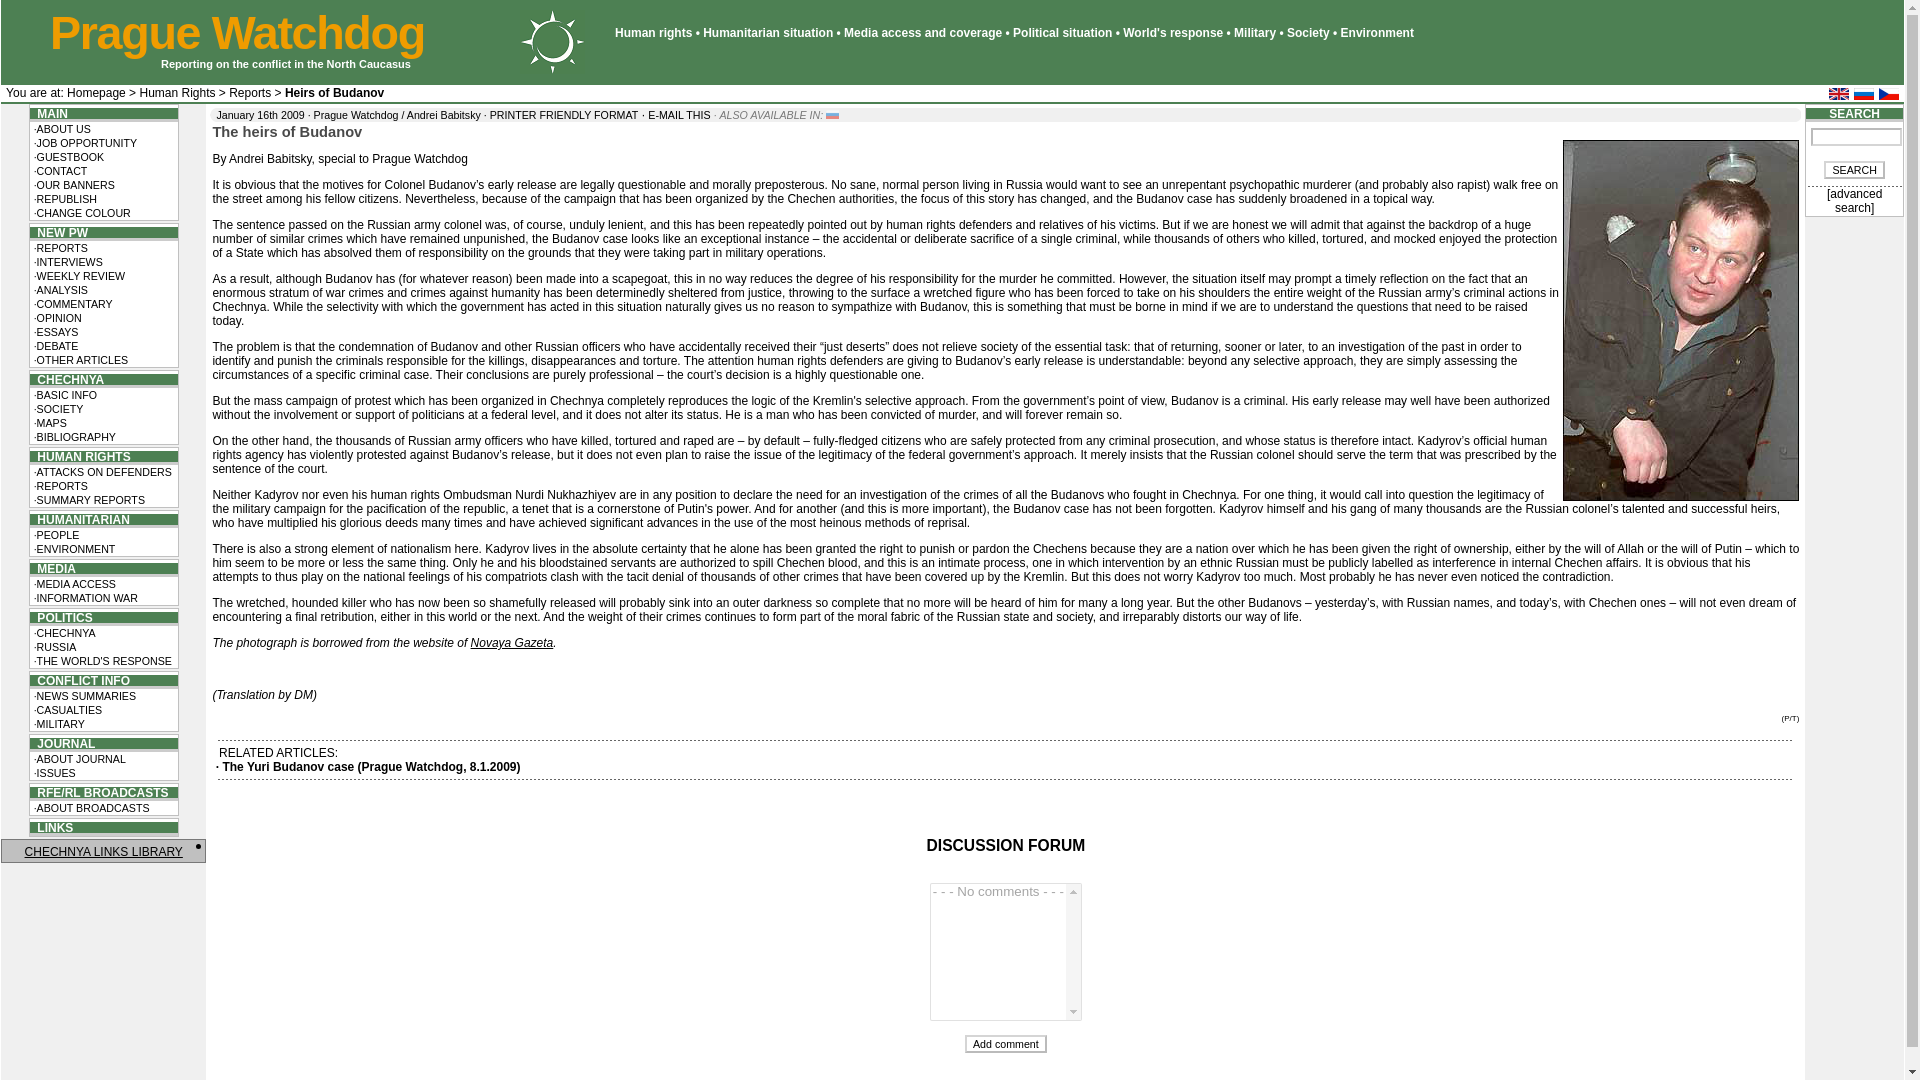  Describe the element at coordinates (249, 93) in the screenshot. I see `Reports` at that location.